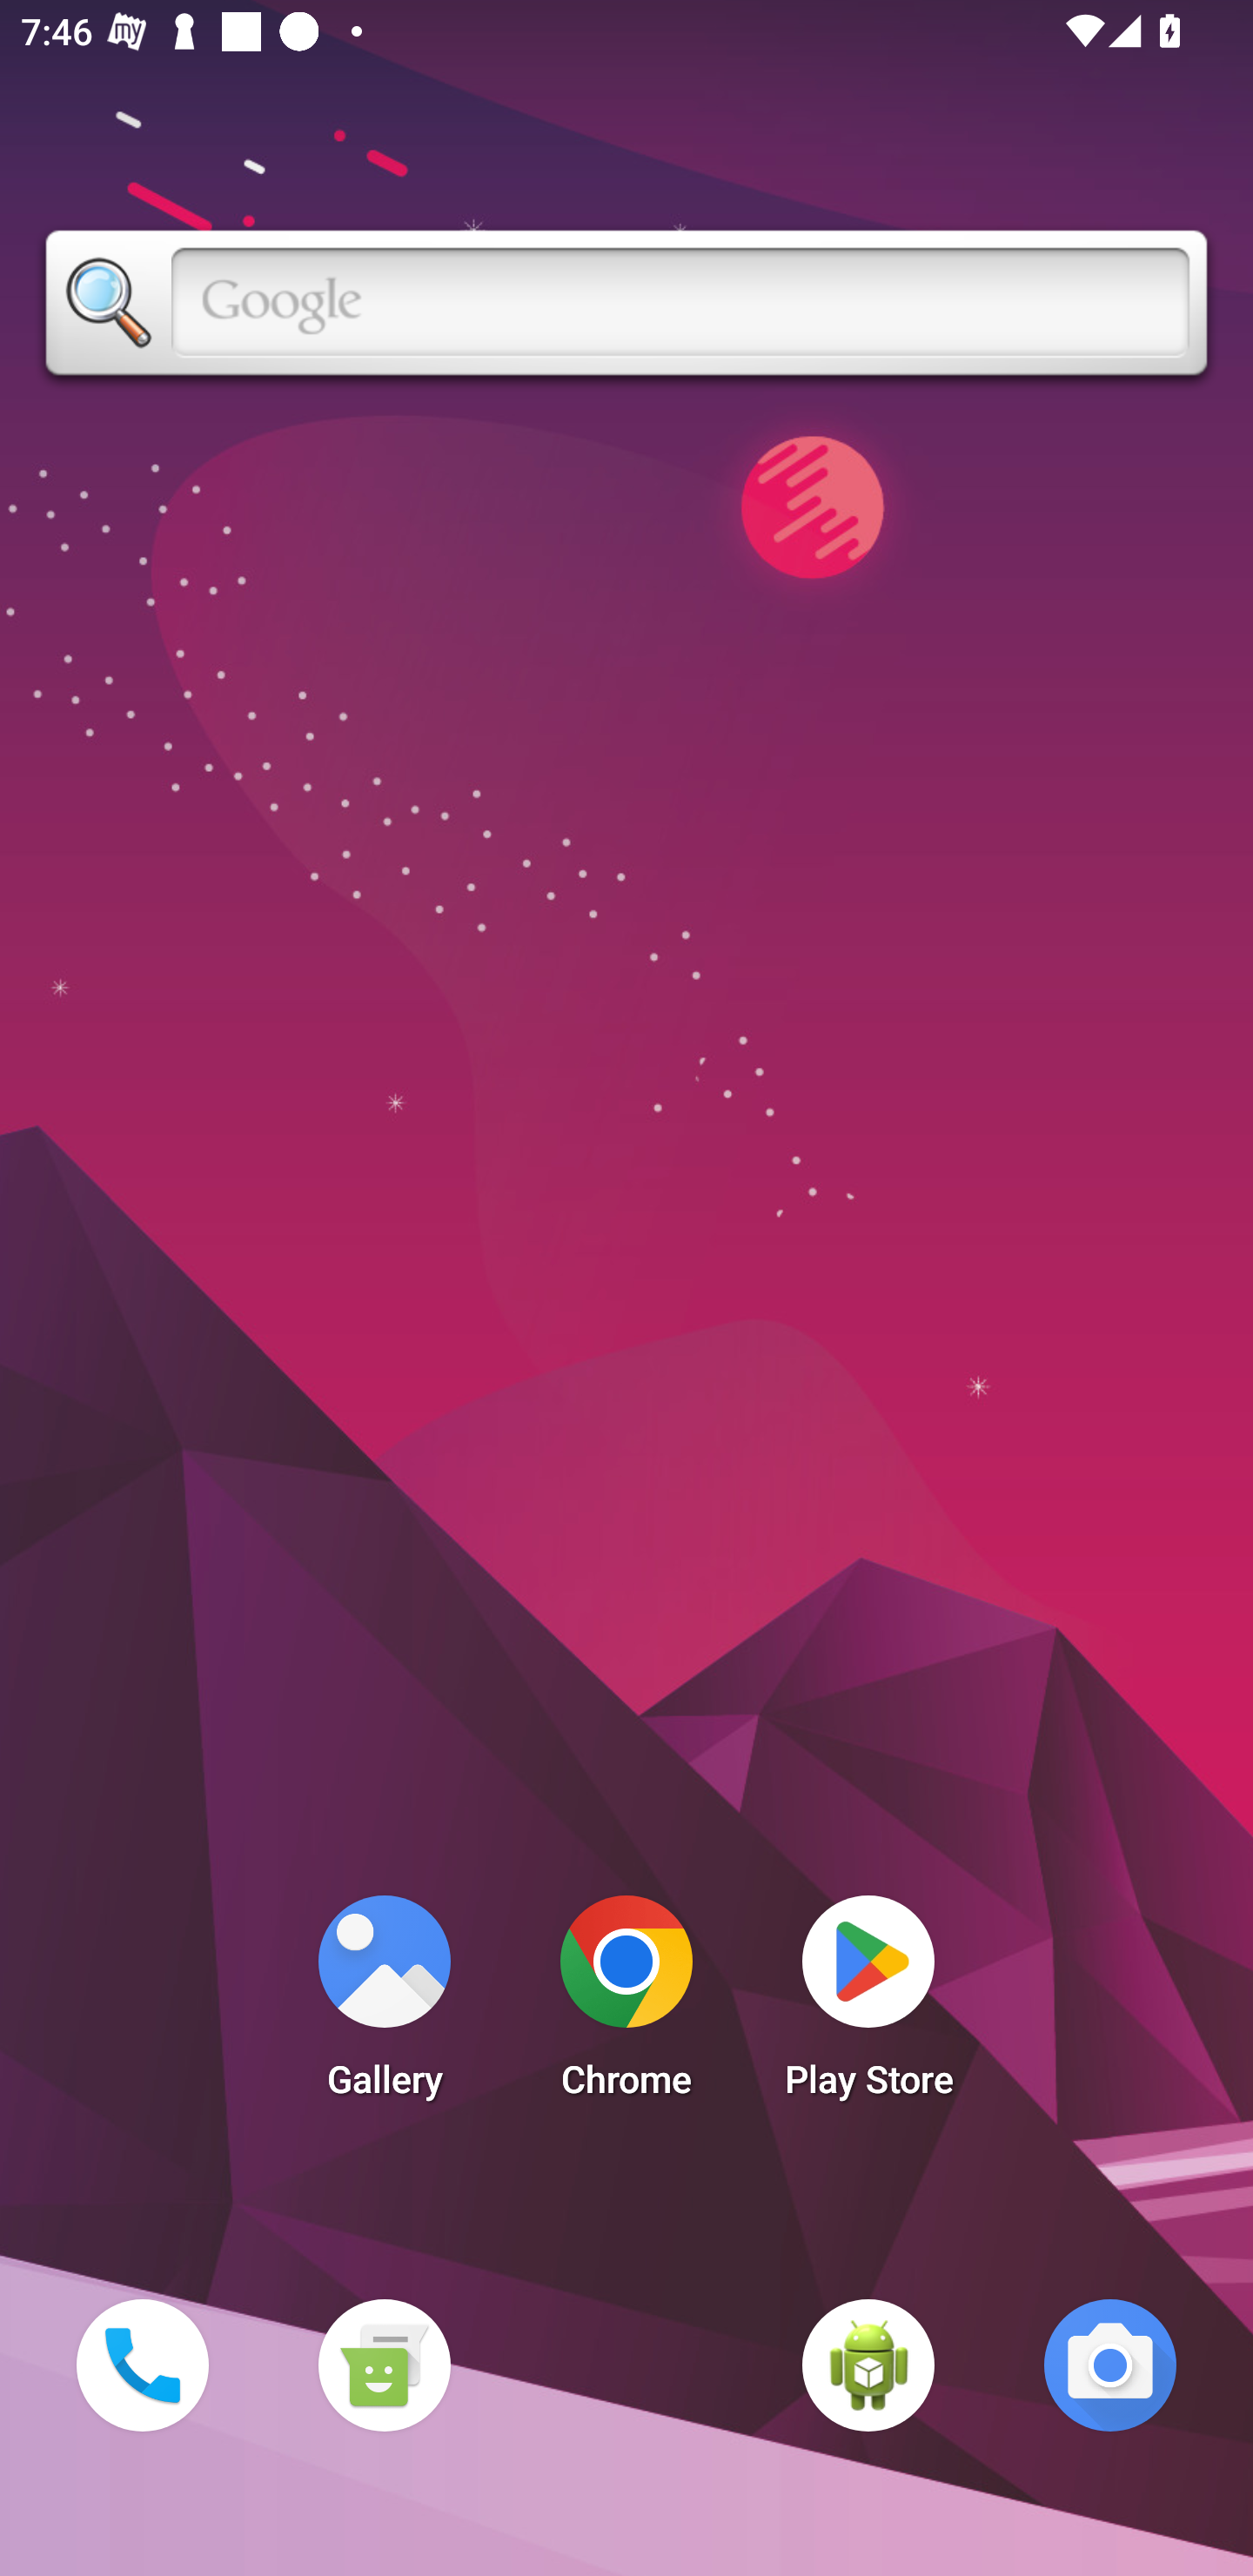 The image size is (1253, 2576). What do you see at coordinates (626, 2005) in the screenshot?
I see `Chrome` at bounding box center [626, 2005].